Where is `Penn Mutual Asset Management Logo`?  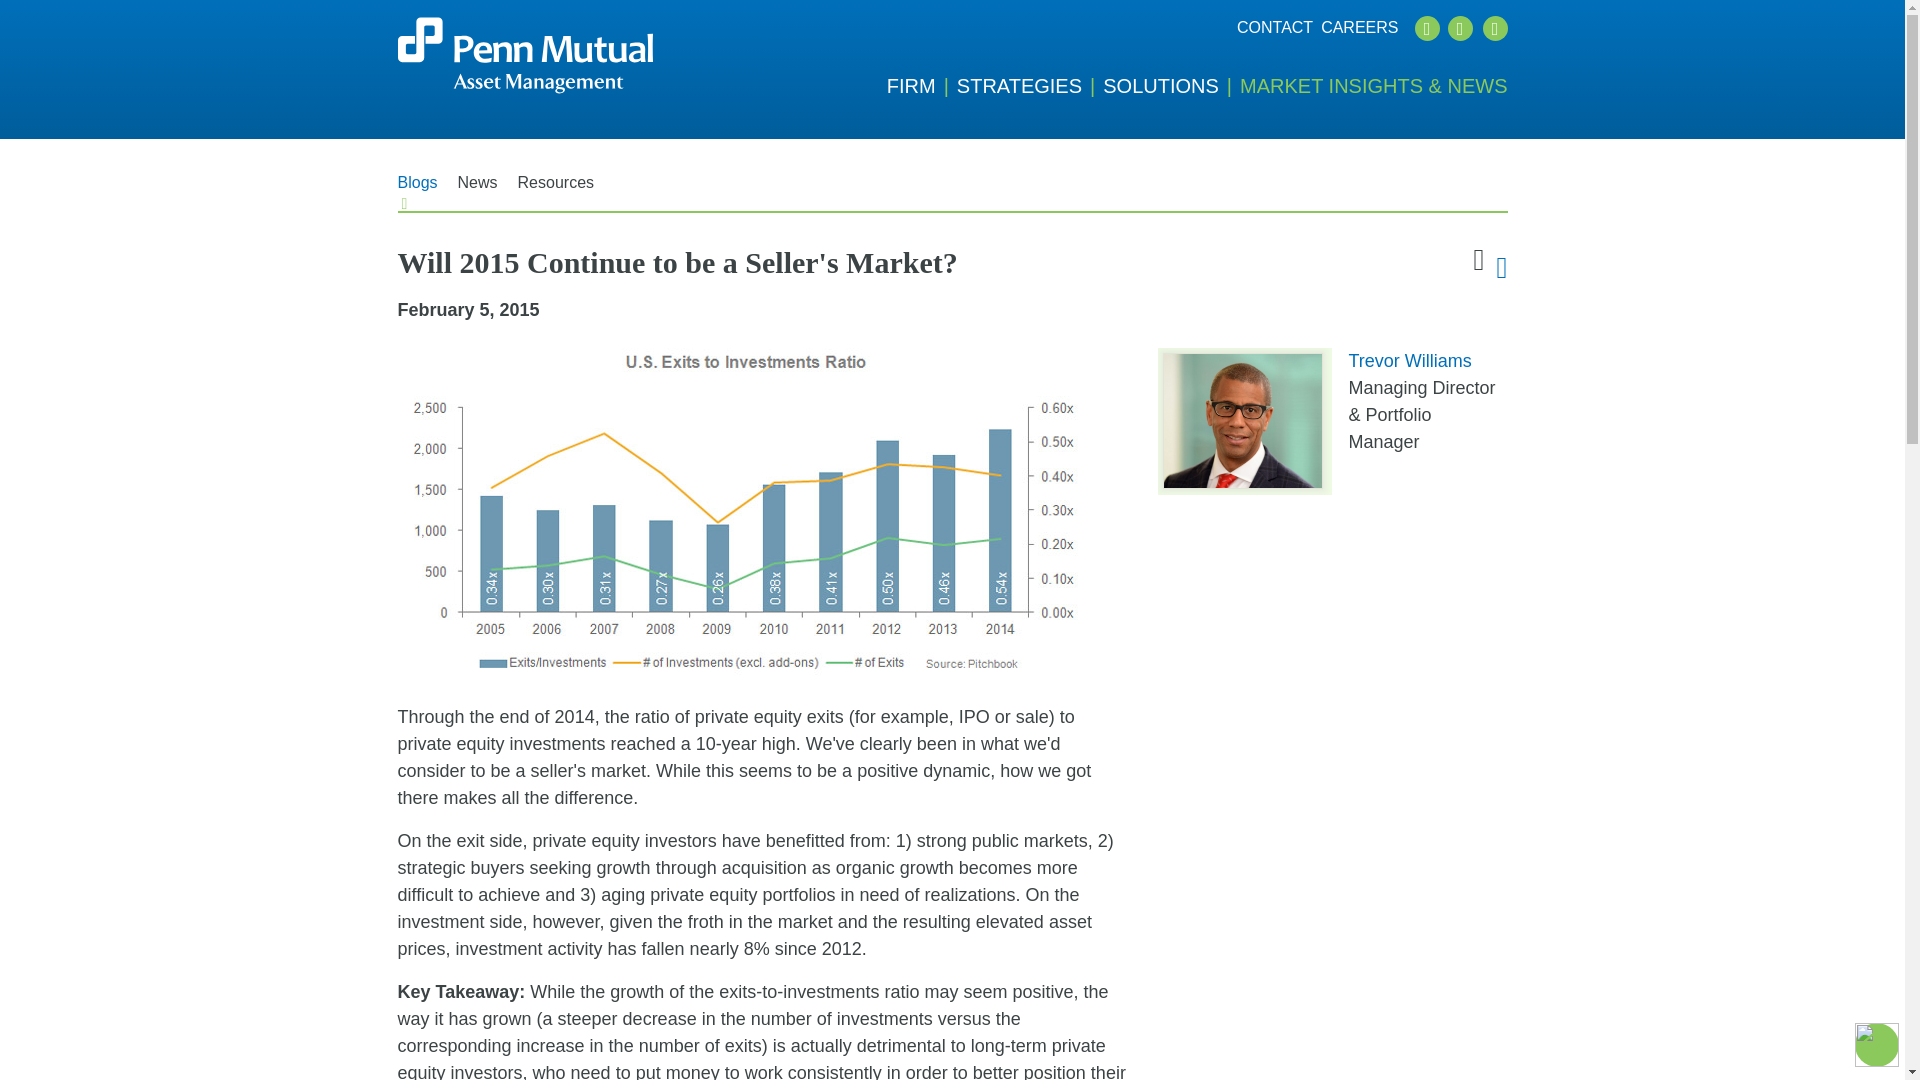
Penn Mutual Asset Management Logo is located at coordinates (524, 56).